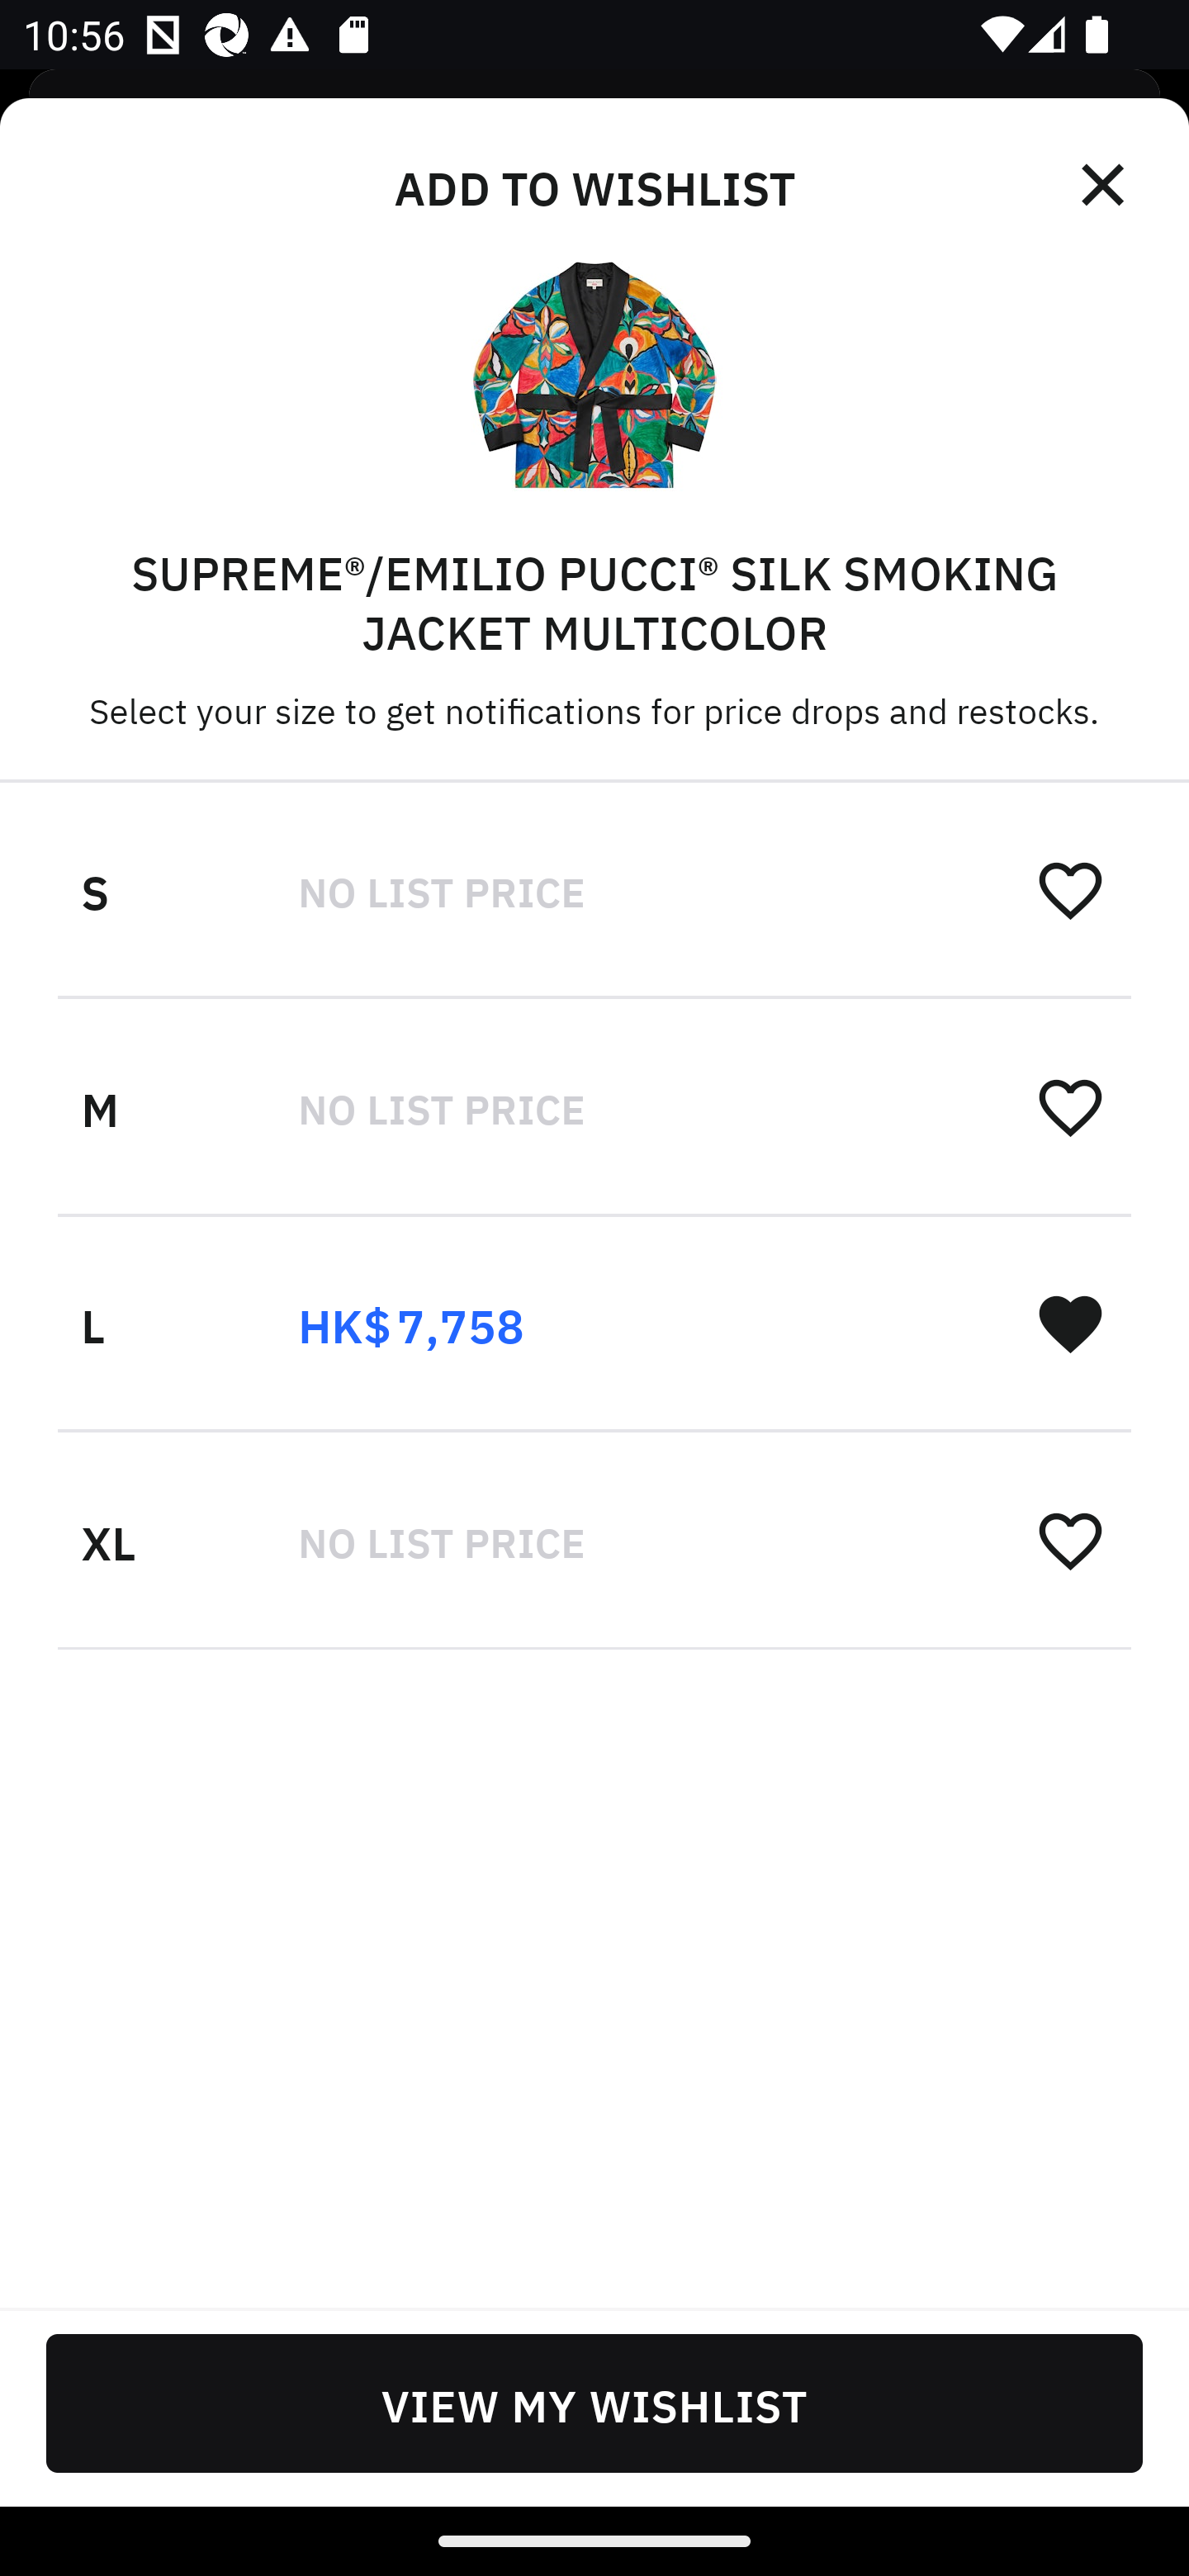 Image resolution: width=1189 pixels, height=2576 pixels. What do you see at coordinates (1070, 1539) in the screenshot?
I see `󰋕` at bounding box center [1070, 1539].